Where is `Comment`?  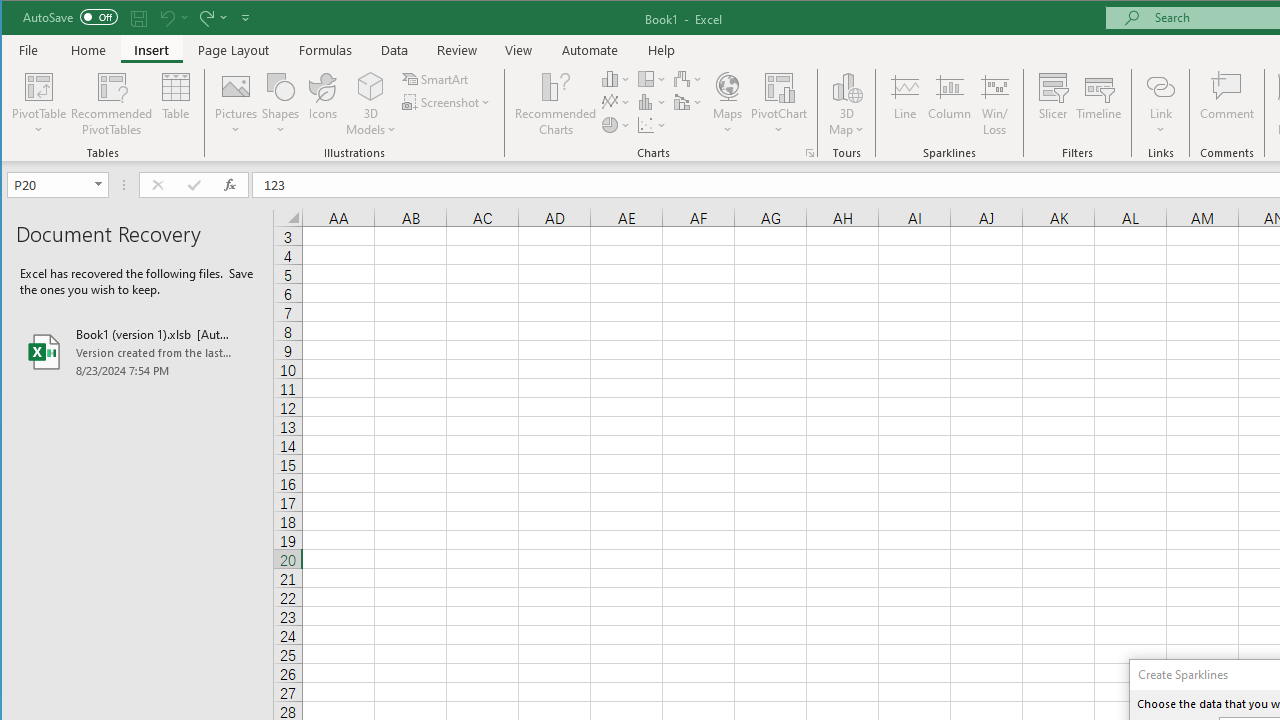 Comment is located at coordinates (1227, 104).